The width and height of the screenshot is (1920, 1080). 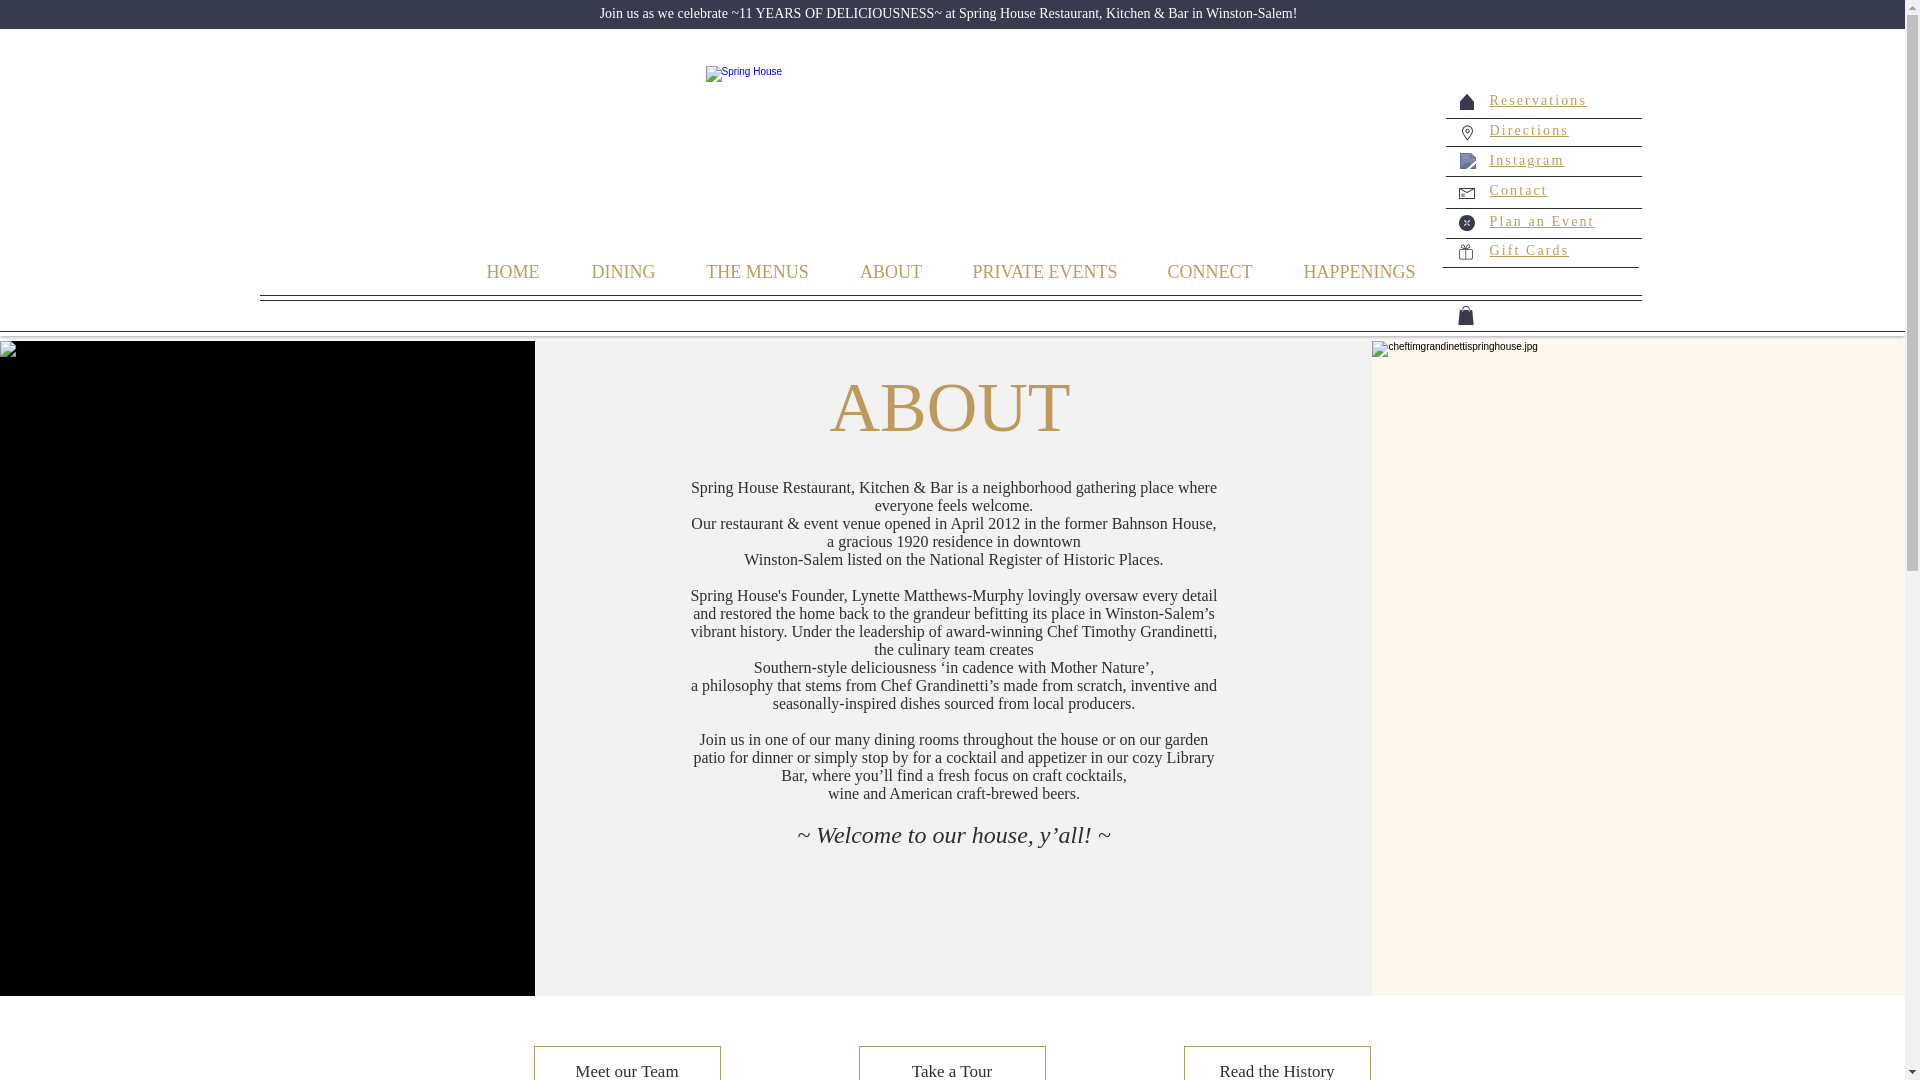 I want to click on Plan an Event, so click(x=1542, y=220).